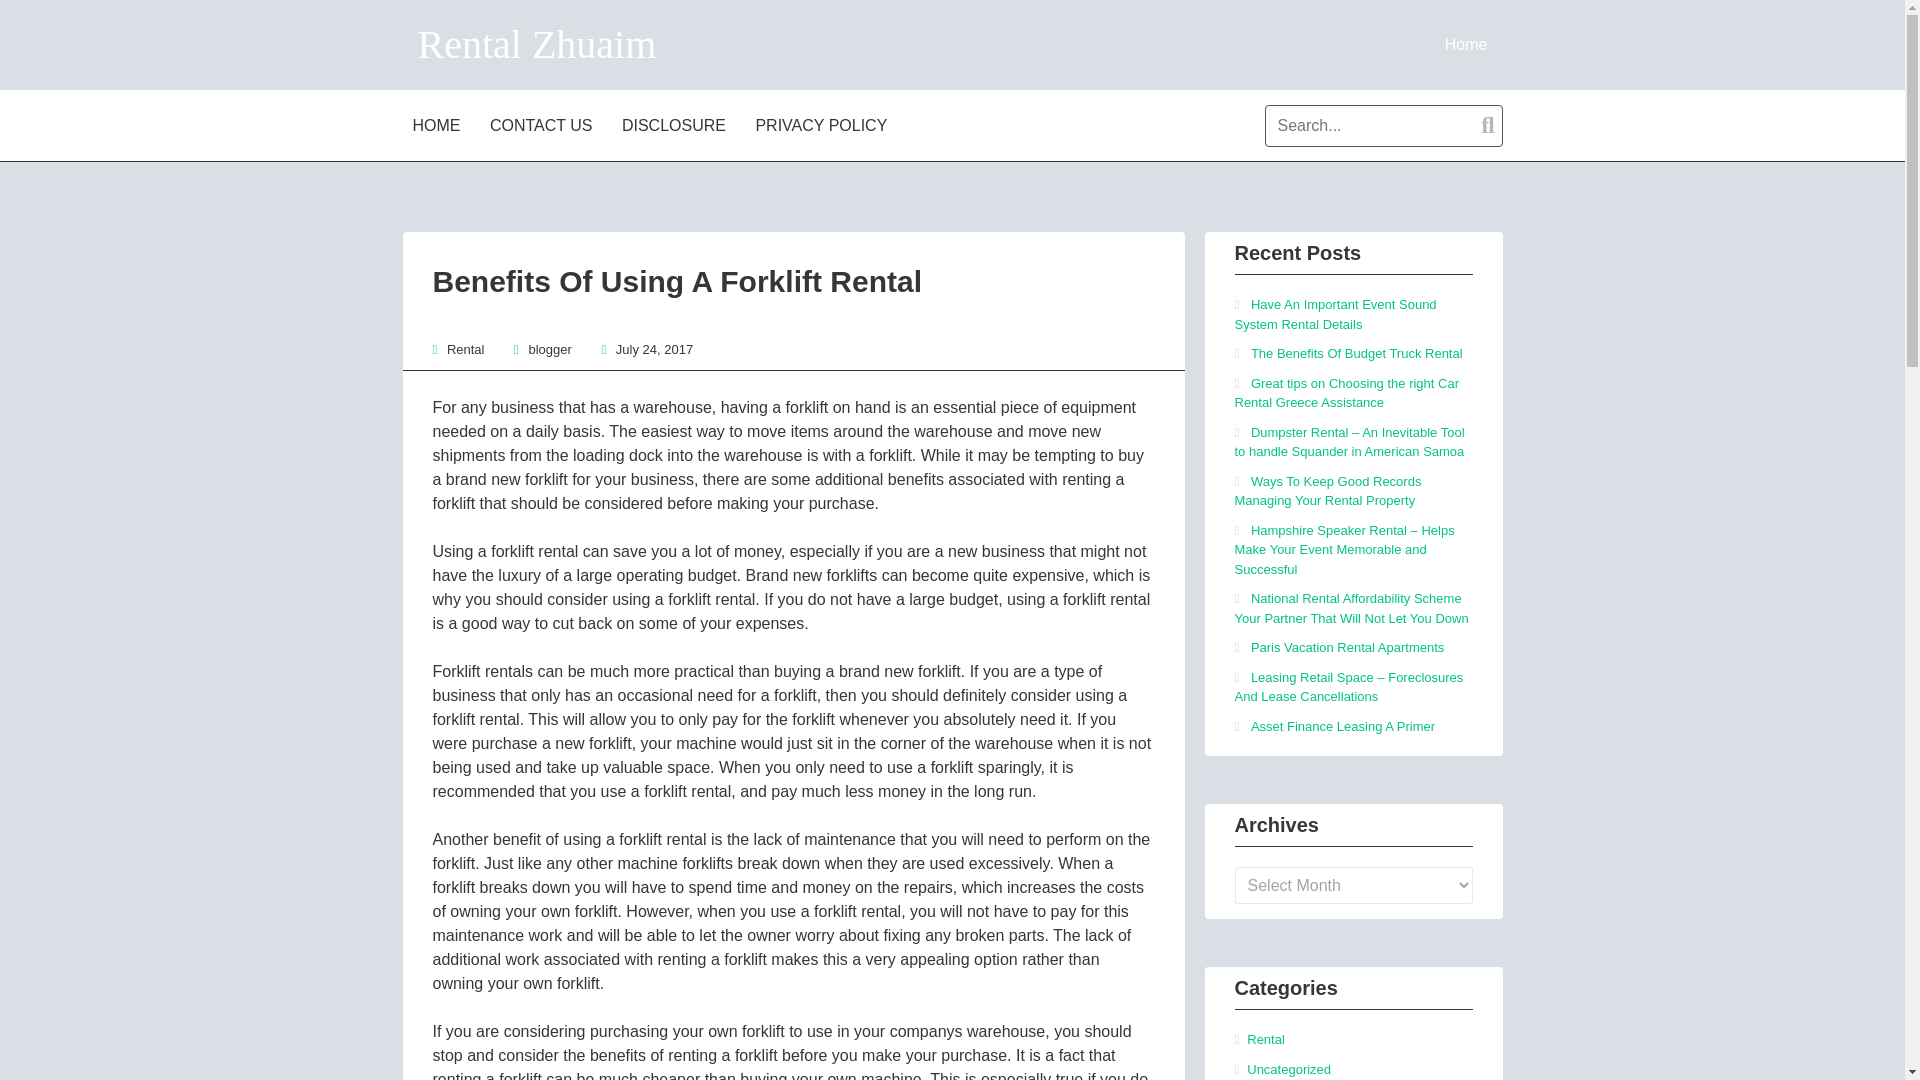 Image resolution: width=1920 pixels, height=1080 pixels. Describe the element at coordinates (1288, 1068) in the screenshot. I see `Uncategorized` at that location.